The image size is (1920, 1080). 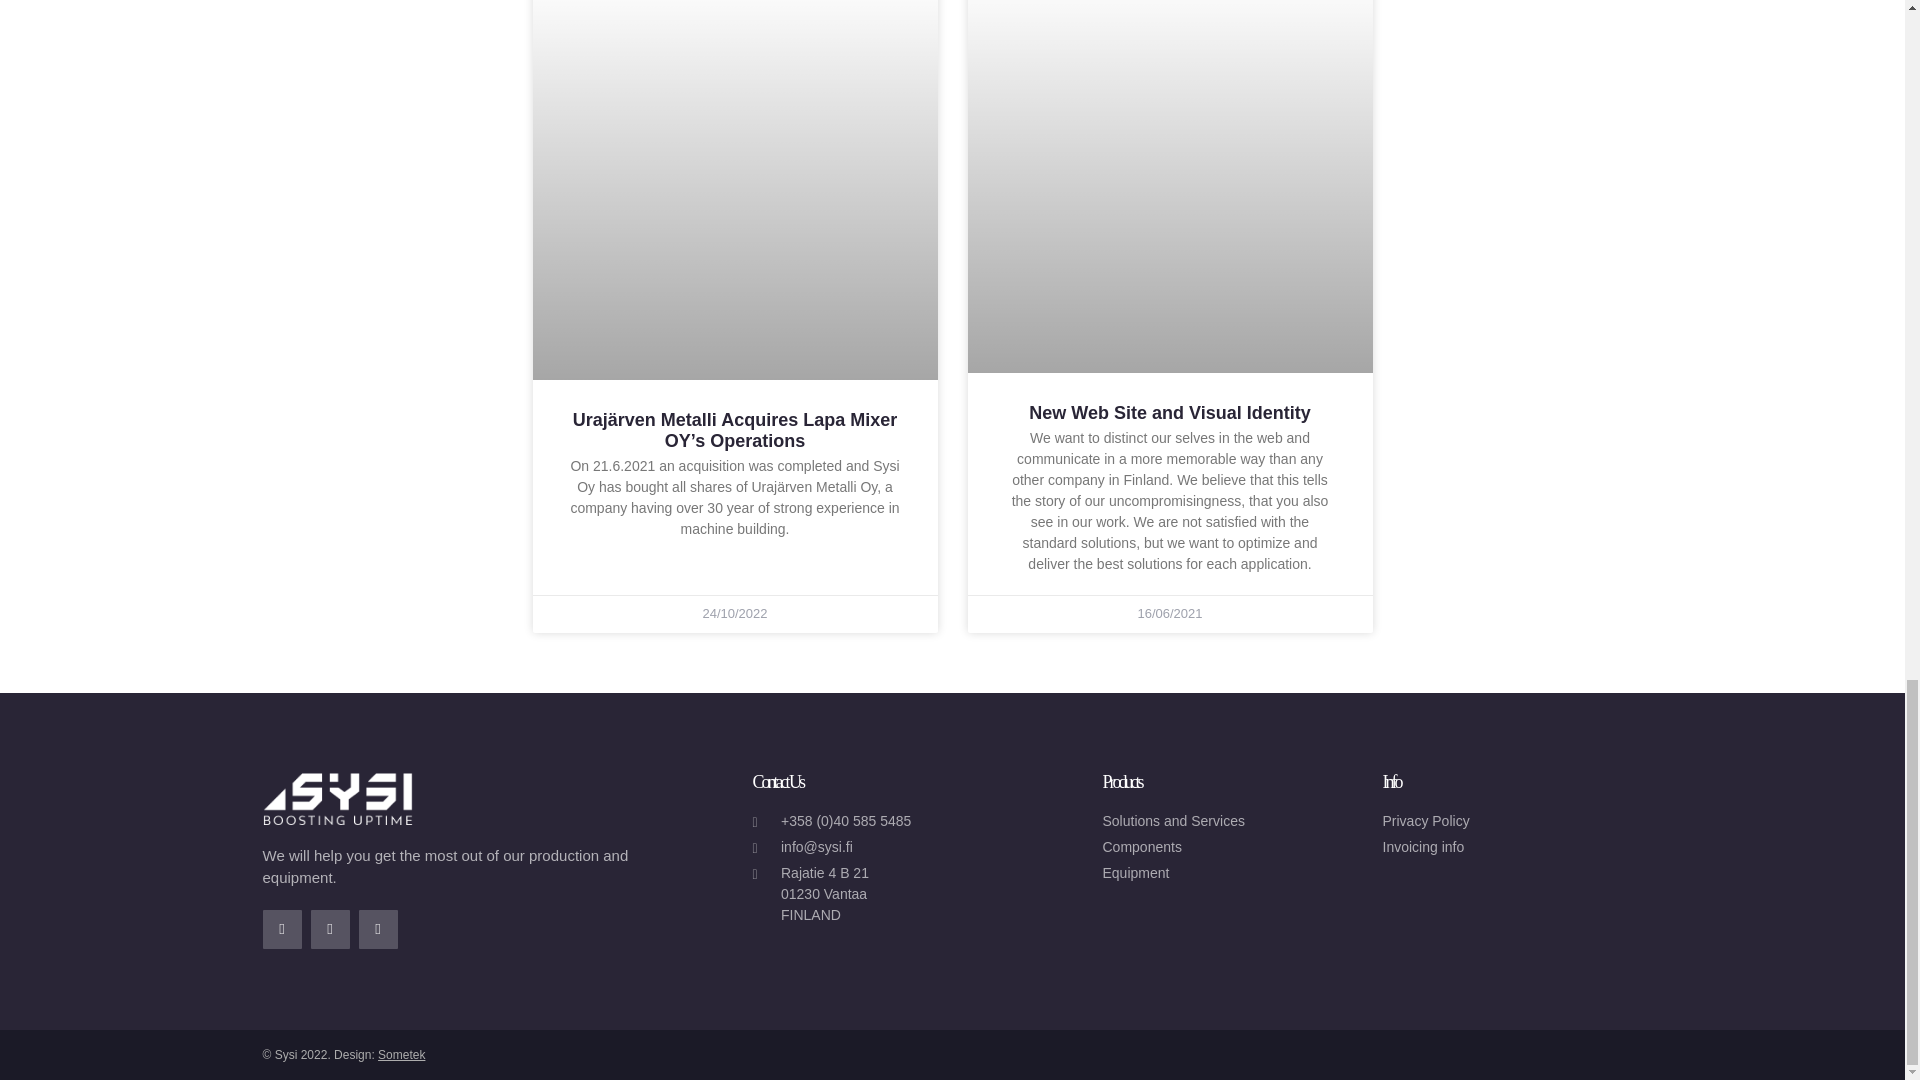 I want to click on Invoicing info, so click(x=1512, y=847).